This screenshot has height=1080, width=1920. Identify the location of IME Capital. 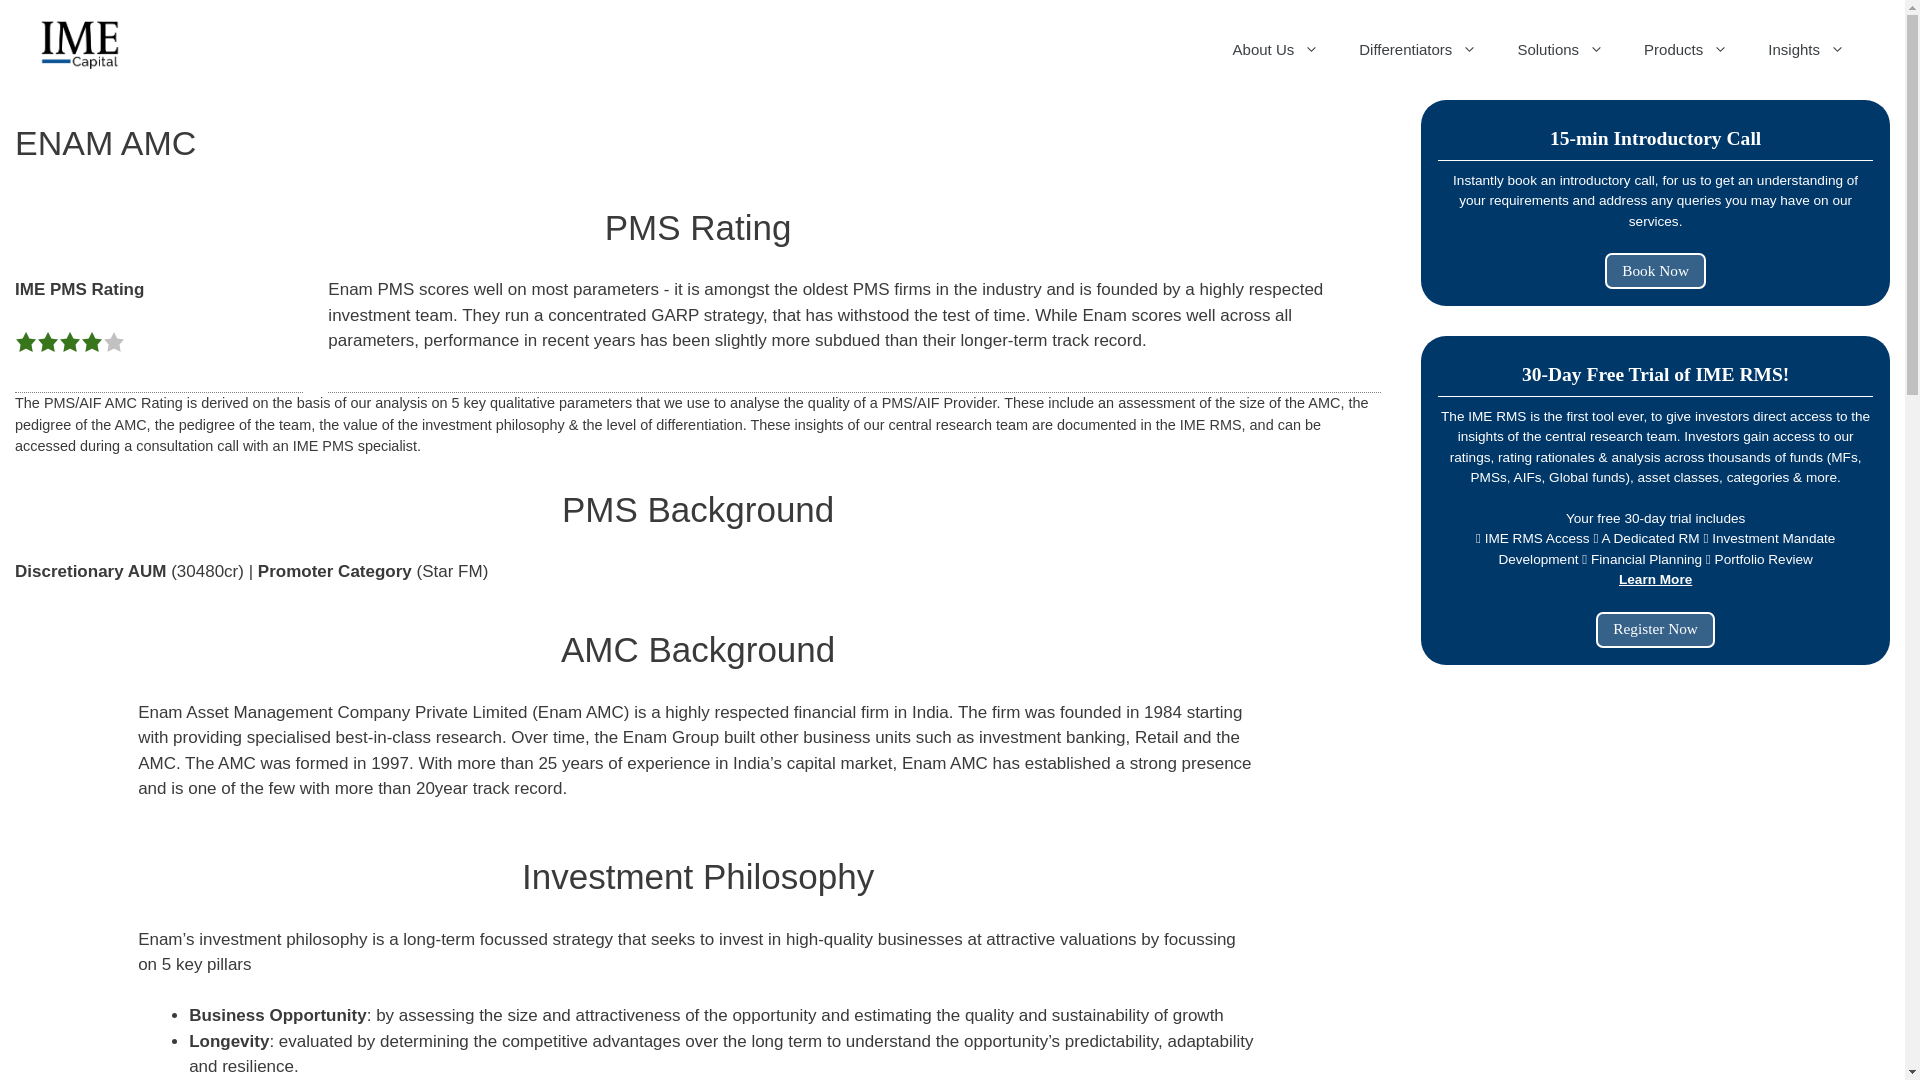
(80, 44).